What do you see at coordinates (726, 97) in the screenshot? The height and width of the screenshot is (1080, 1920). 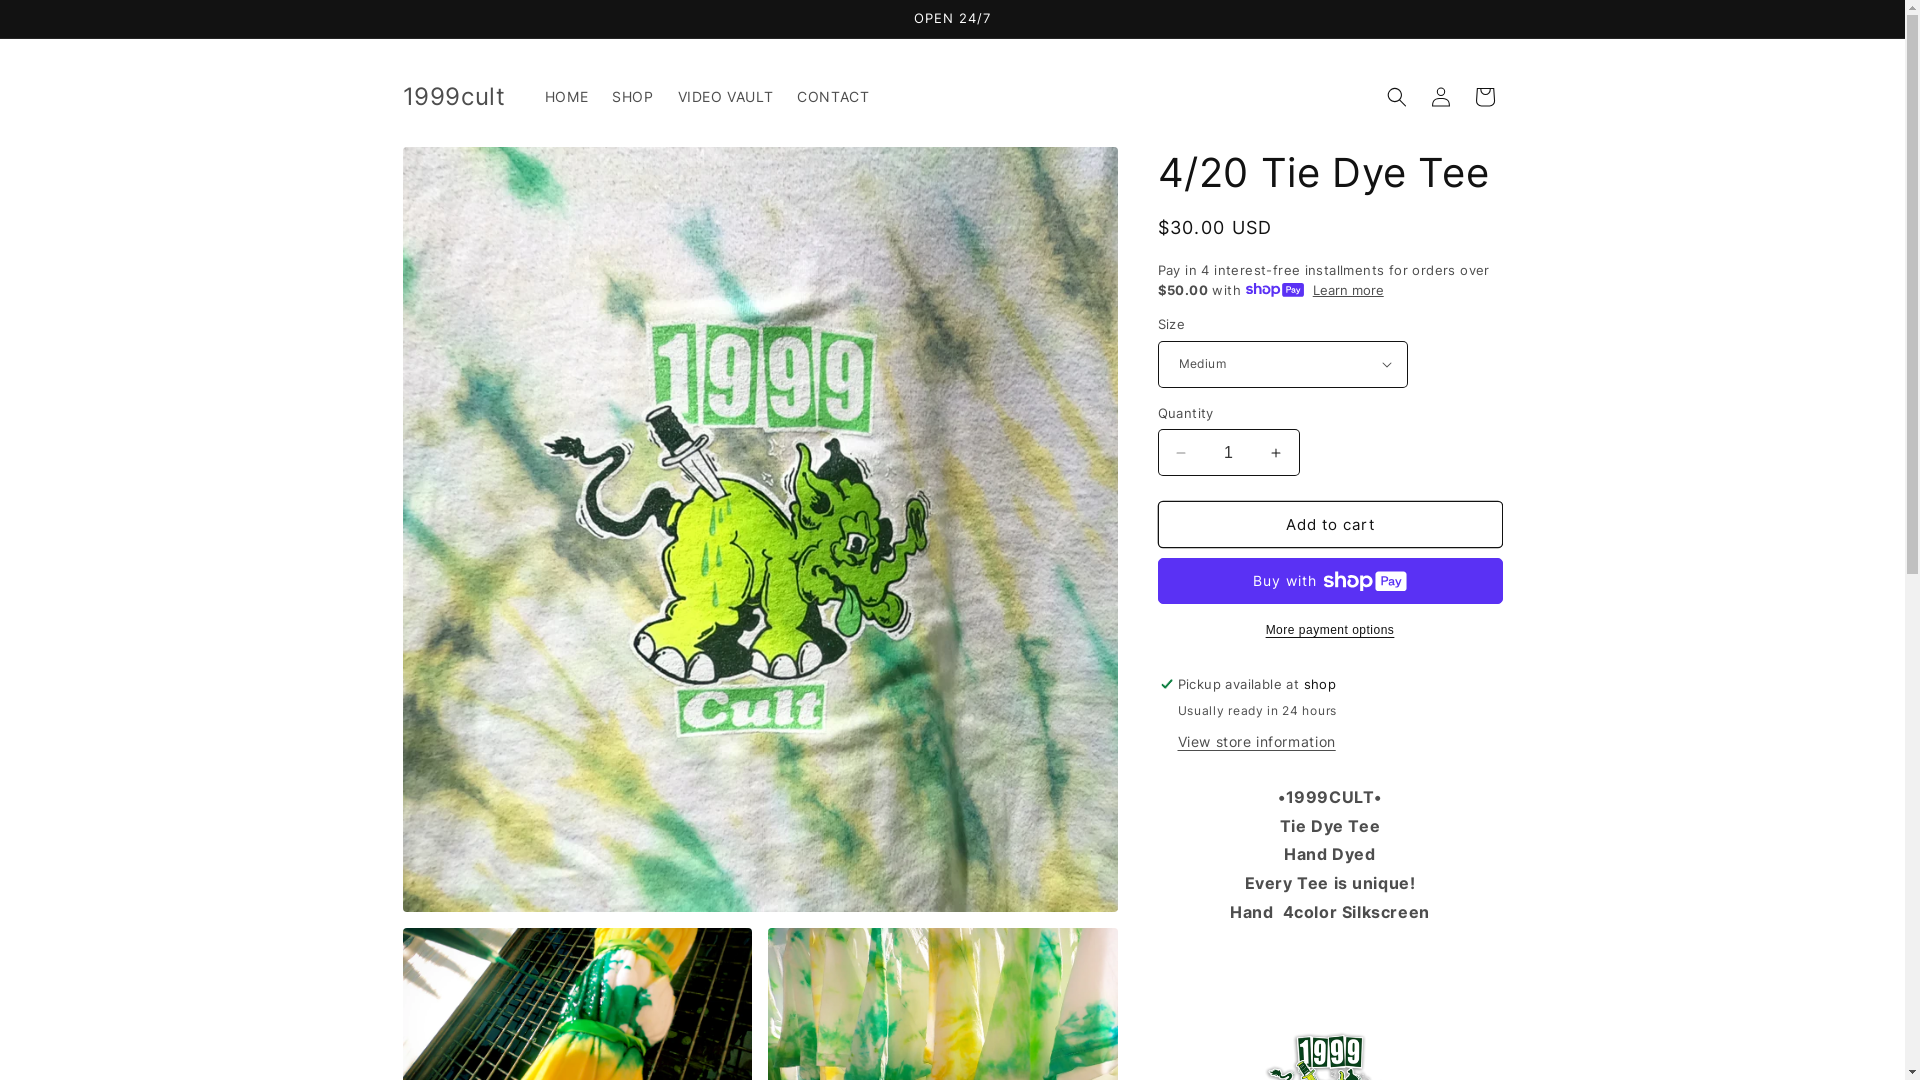 I see `VIDEO VAULT` at bounding box center [726, 97].